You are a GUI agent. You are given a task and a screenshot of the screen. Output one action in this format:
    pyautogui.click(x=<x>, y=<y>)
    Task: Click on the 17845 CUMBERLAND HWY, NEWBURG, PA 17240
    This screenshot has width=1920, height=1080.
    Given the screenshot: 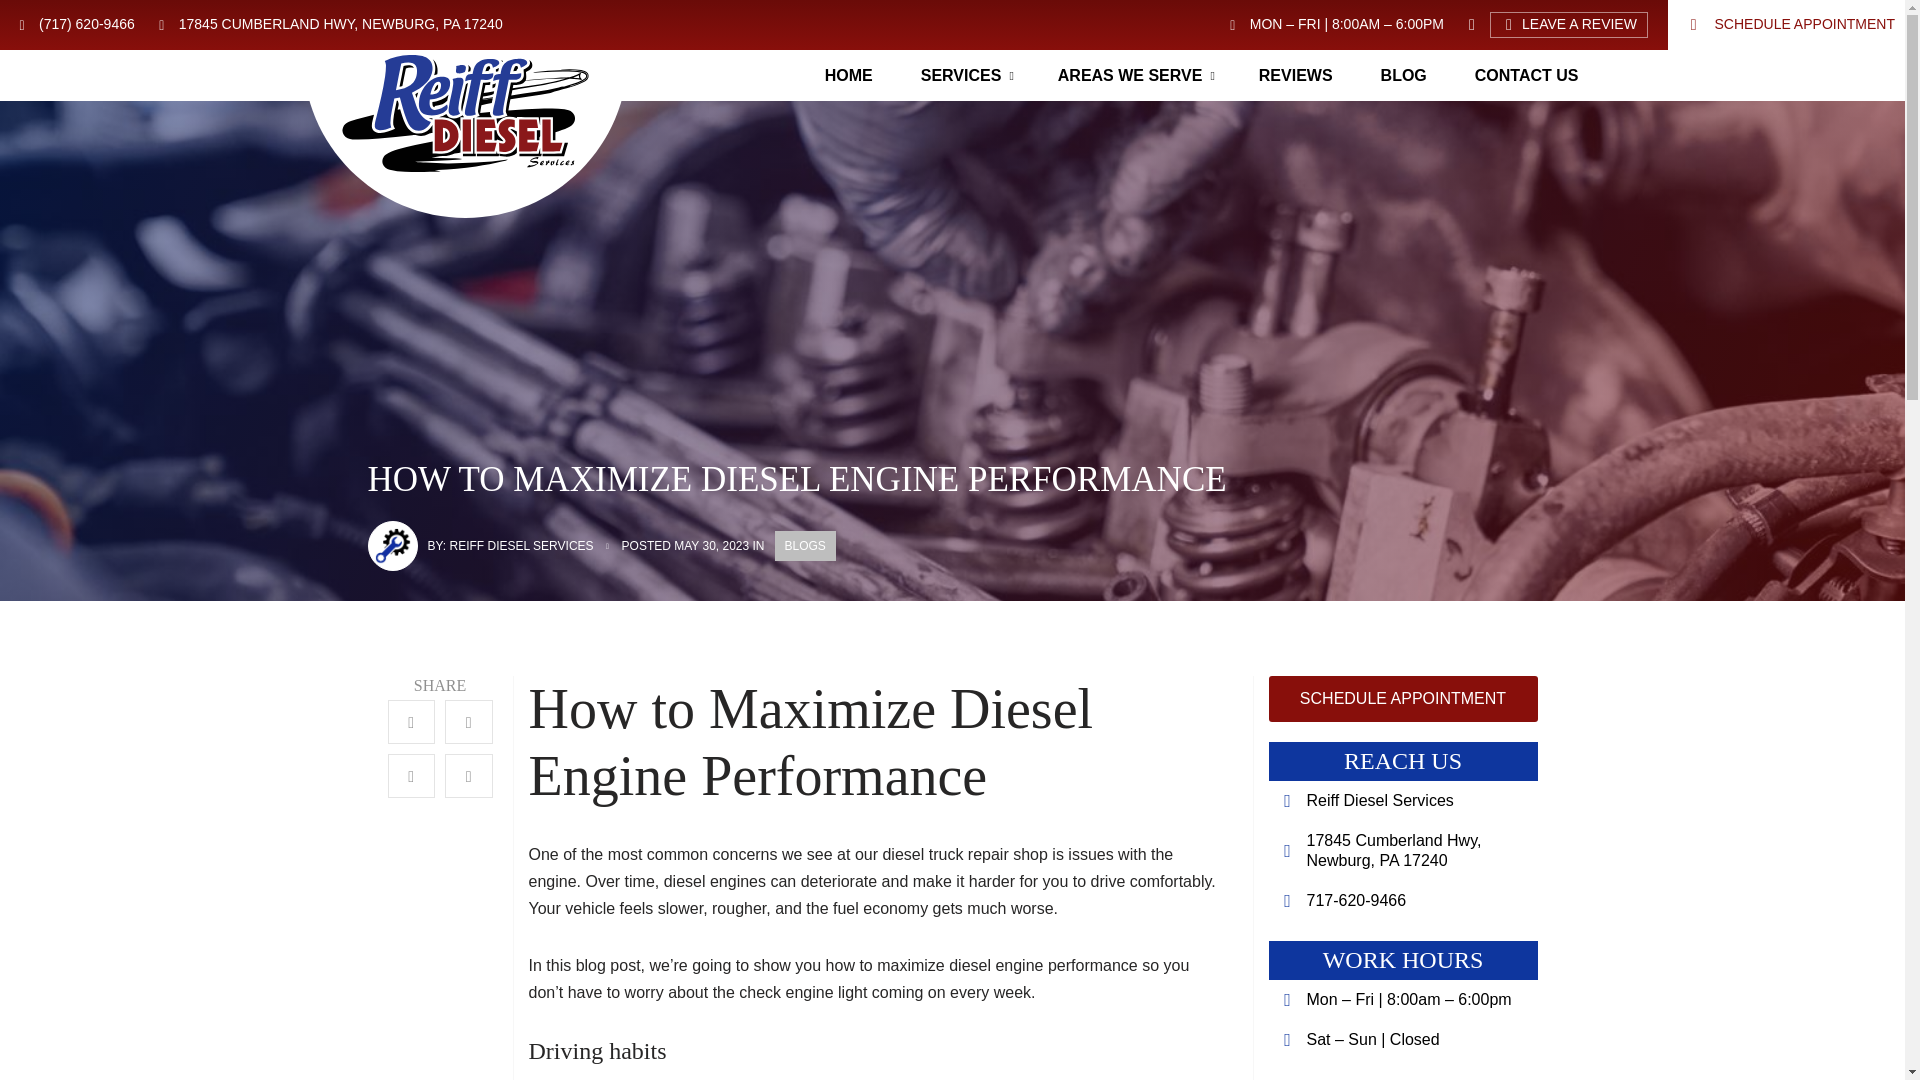 What is the action you would take?
    pyautogui.click(x=329, y=24)
    